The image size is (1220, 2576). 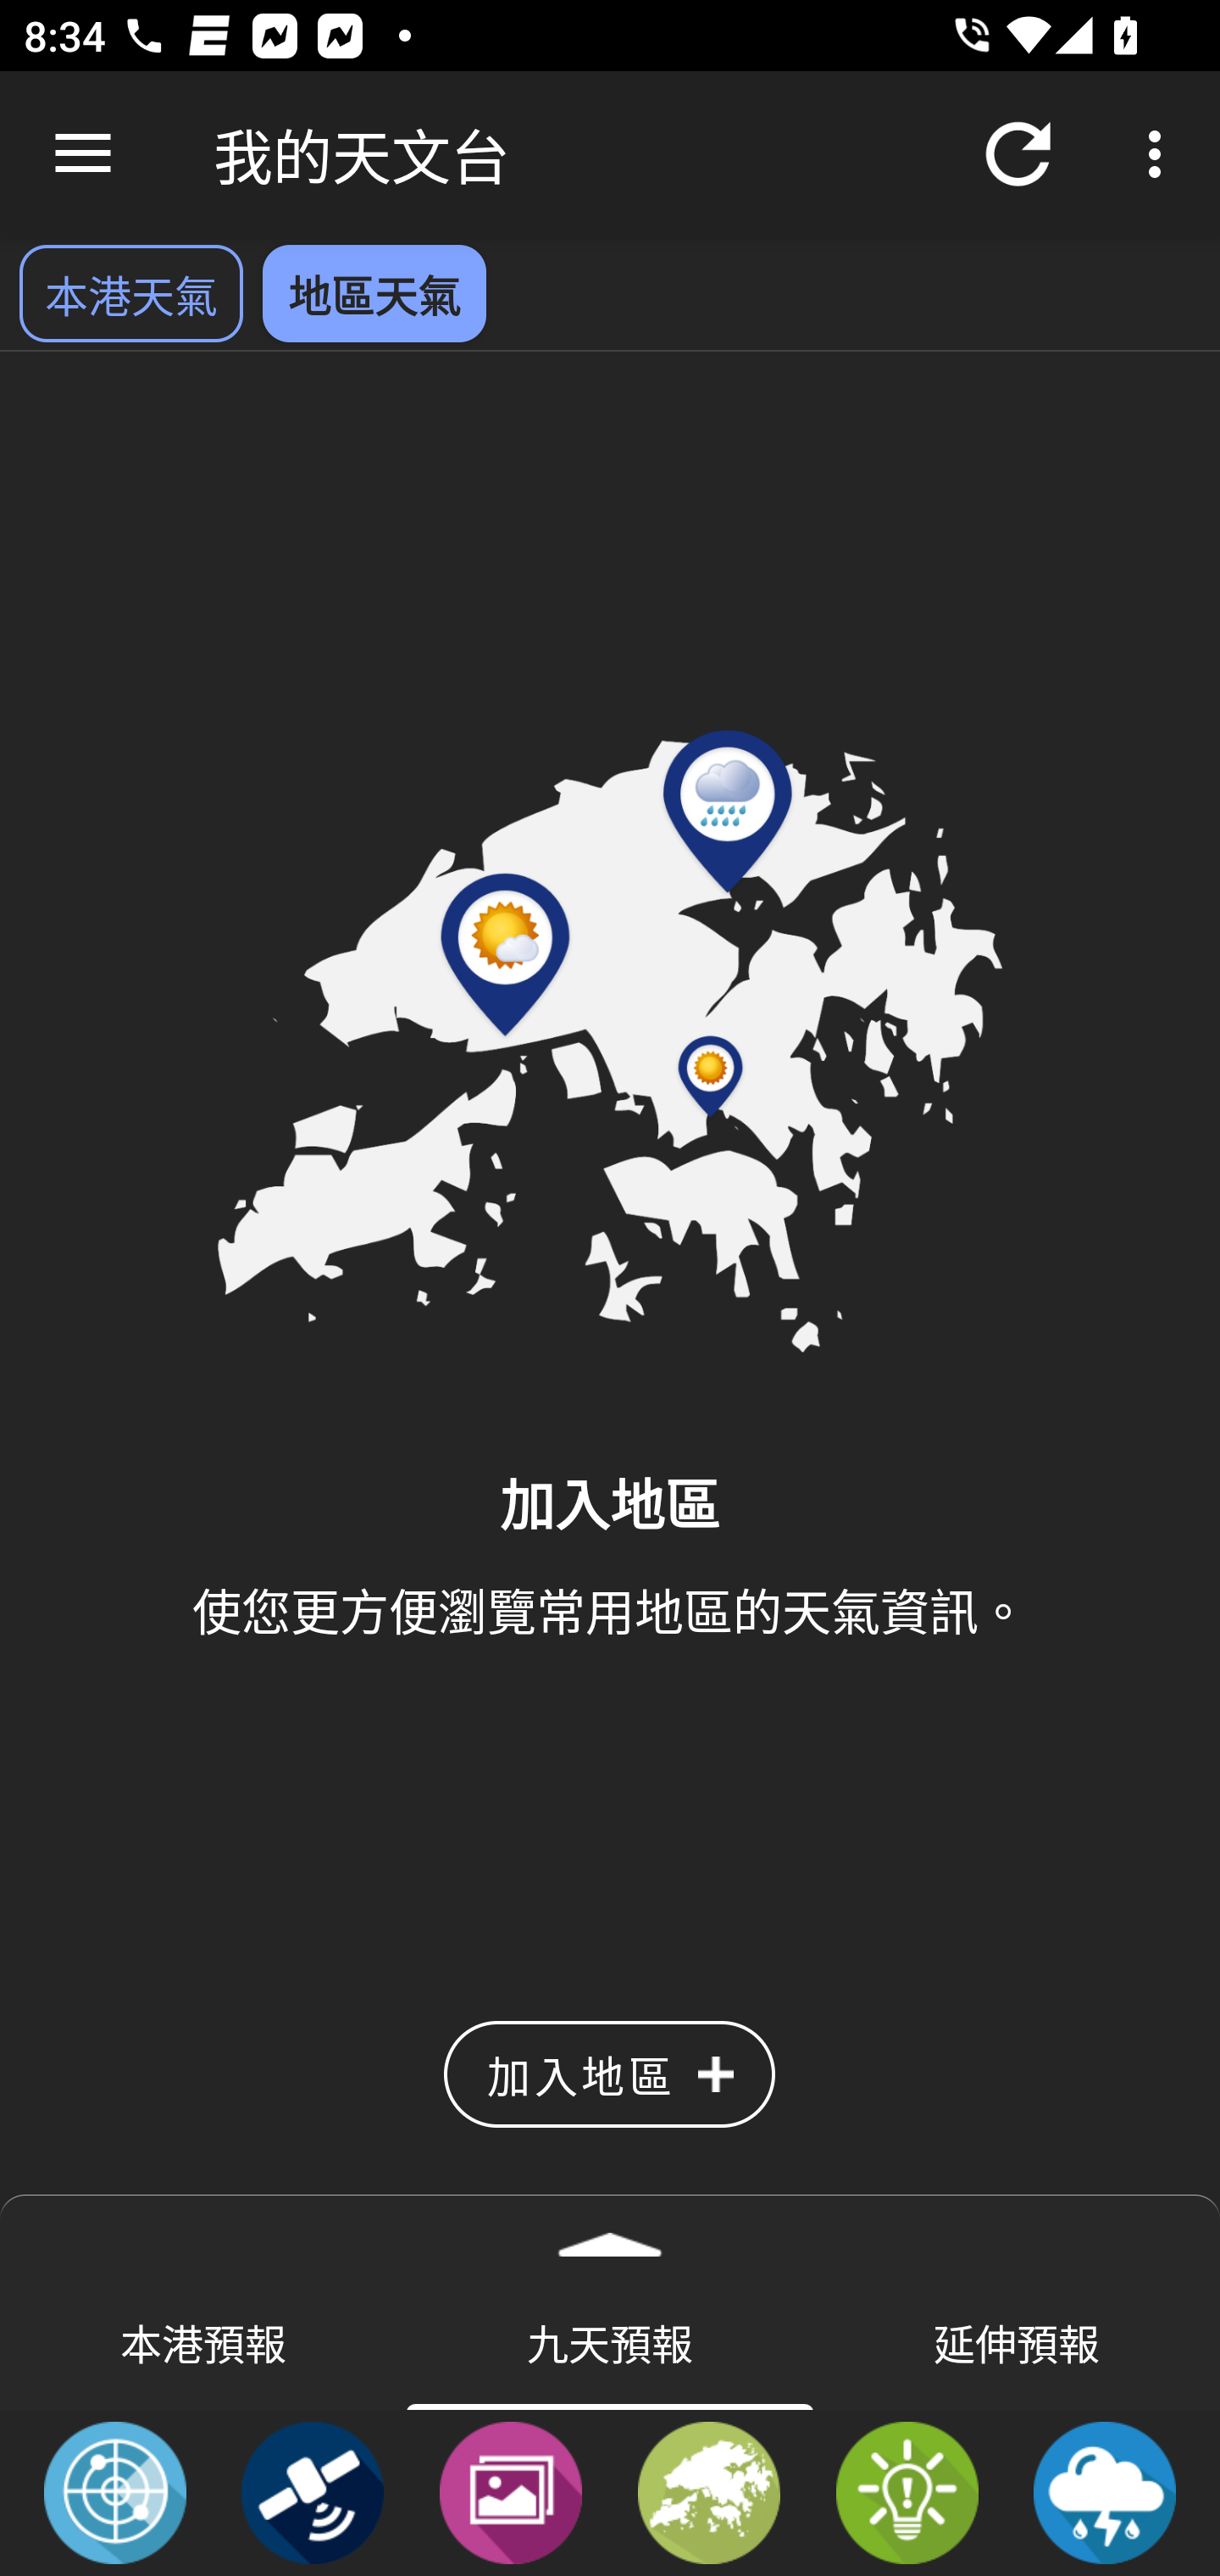 I want to click on 分區天氣, so click(x=709, y=2491).